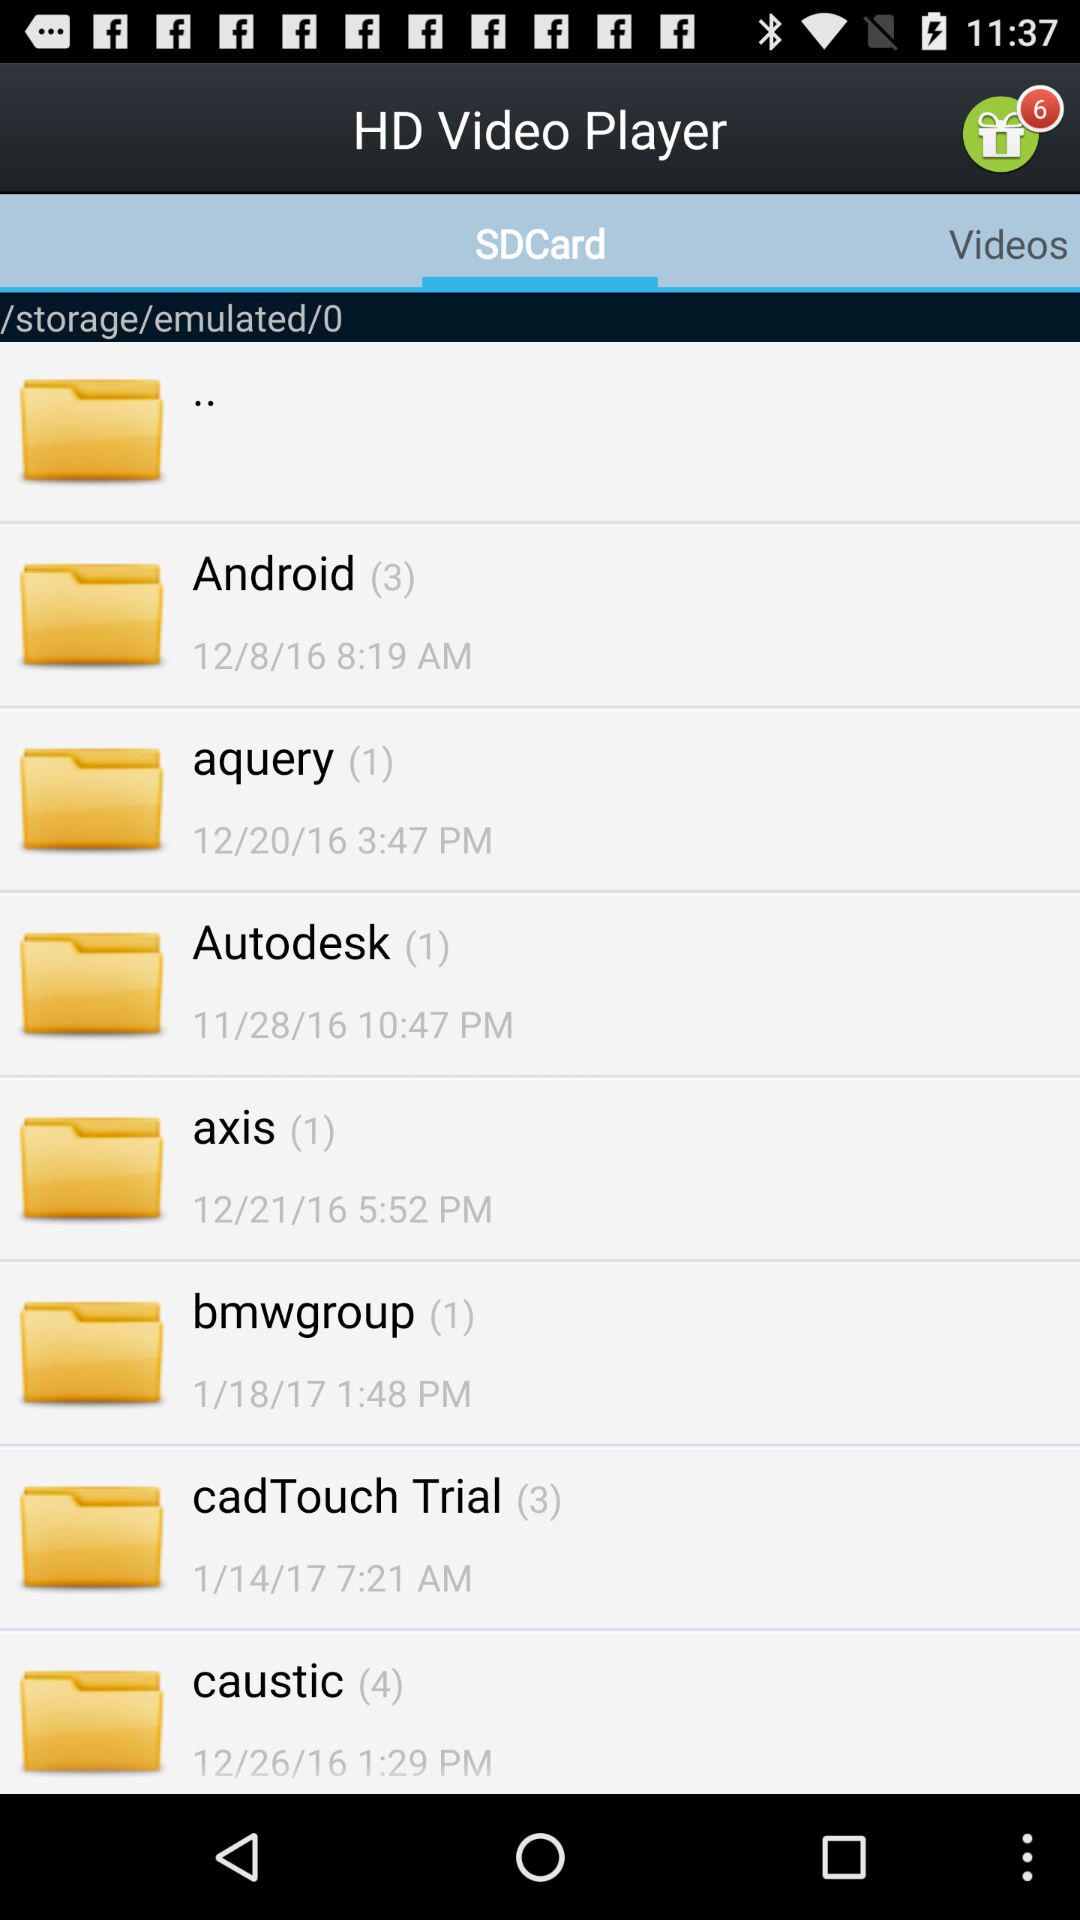 The height and width of the screenshot is (1920, 1080). Describe the element at coordinates (92, 803) in the screenshot. I see `click on the image beside aquery` at that location.